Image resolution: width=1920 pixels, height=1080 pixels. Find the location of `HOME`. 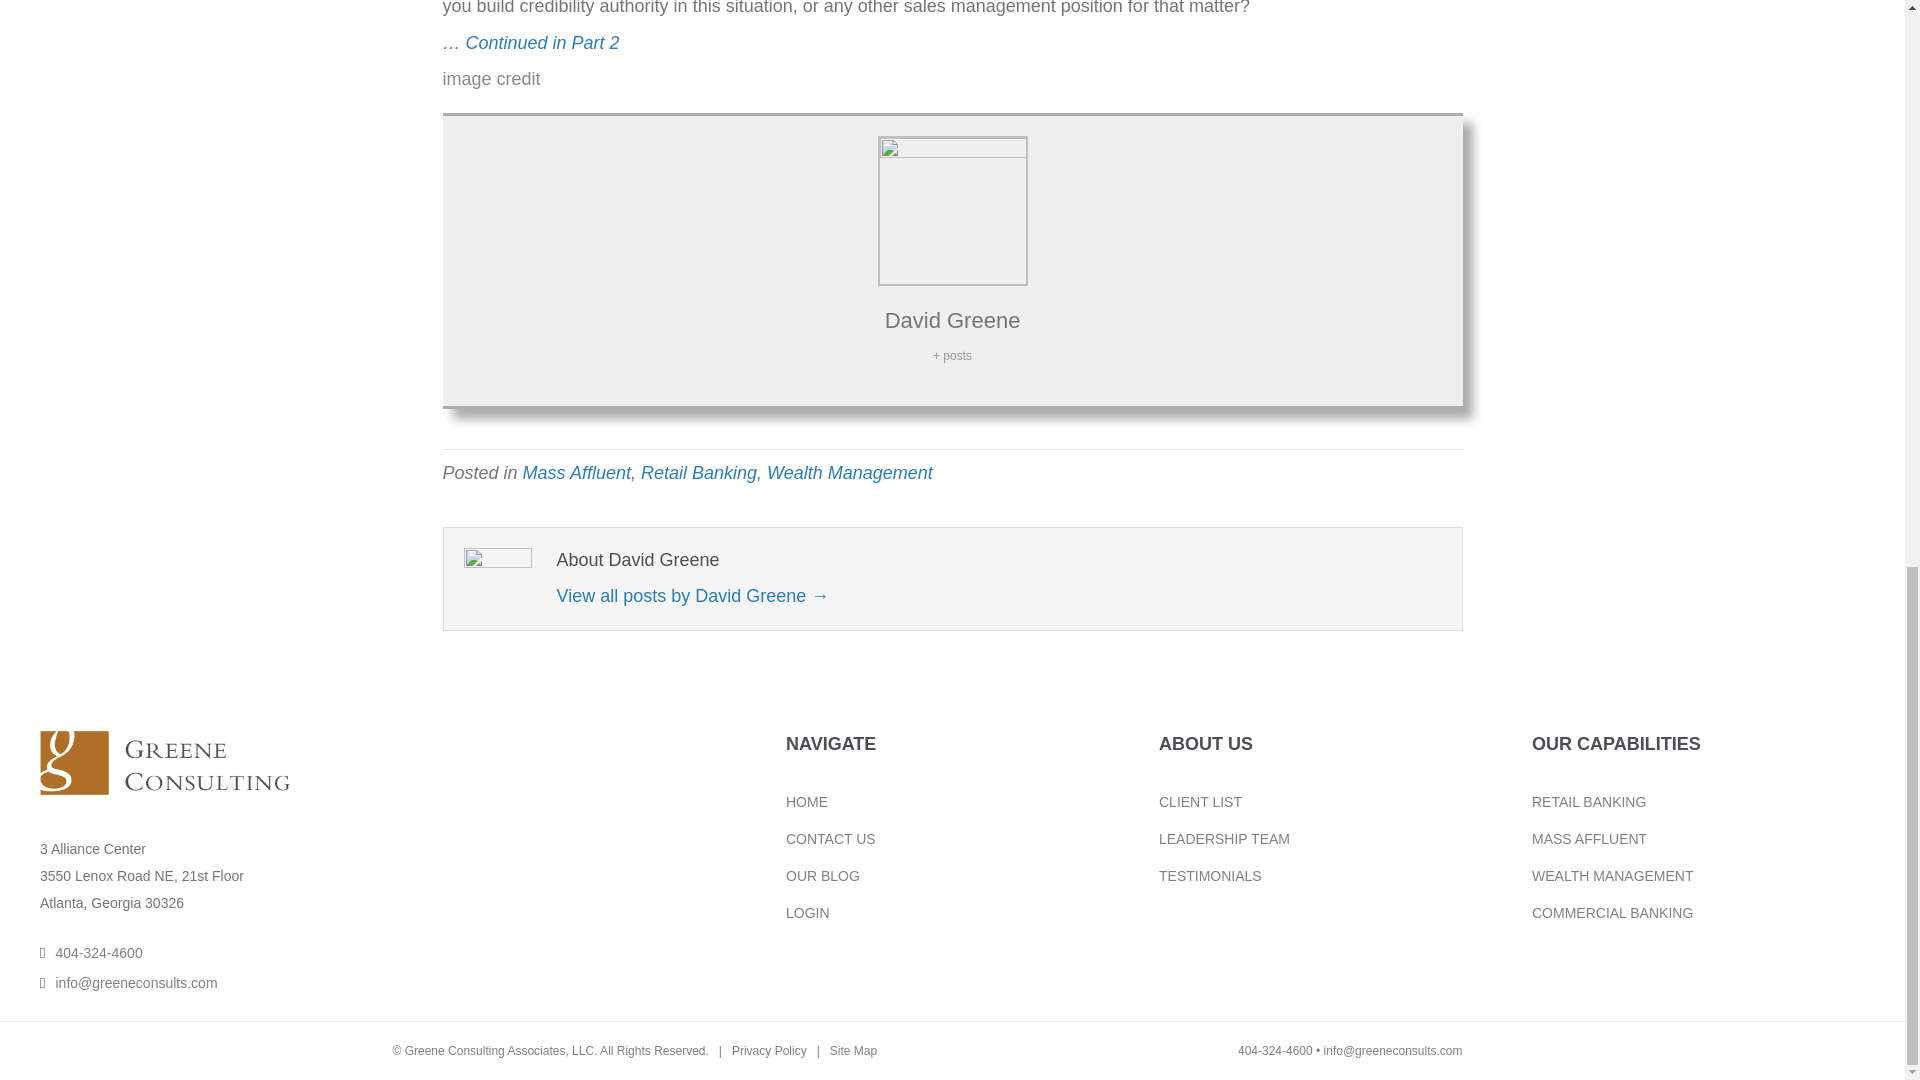

HOME is located at coordinates (806, 800).